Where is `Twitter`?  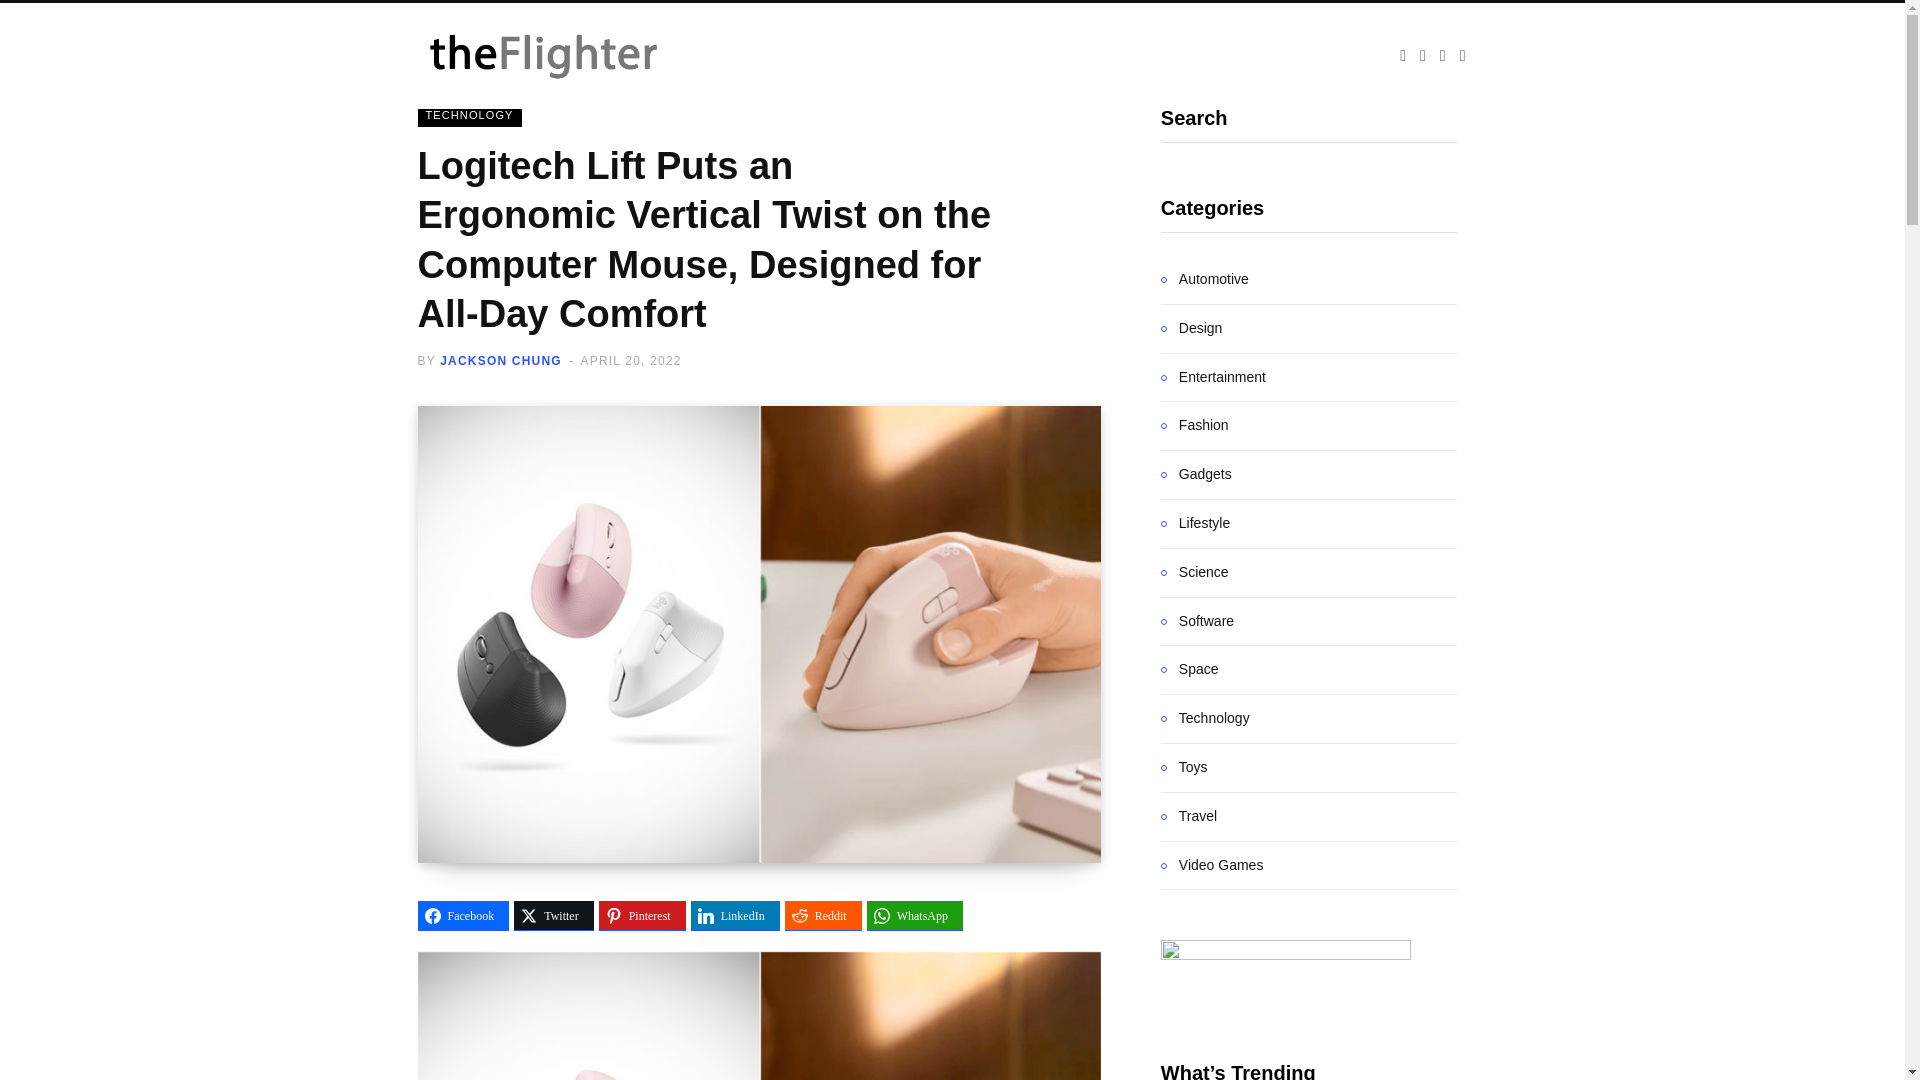
Twitter is located at coordinates (554, 915).